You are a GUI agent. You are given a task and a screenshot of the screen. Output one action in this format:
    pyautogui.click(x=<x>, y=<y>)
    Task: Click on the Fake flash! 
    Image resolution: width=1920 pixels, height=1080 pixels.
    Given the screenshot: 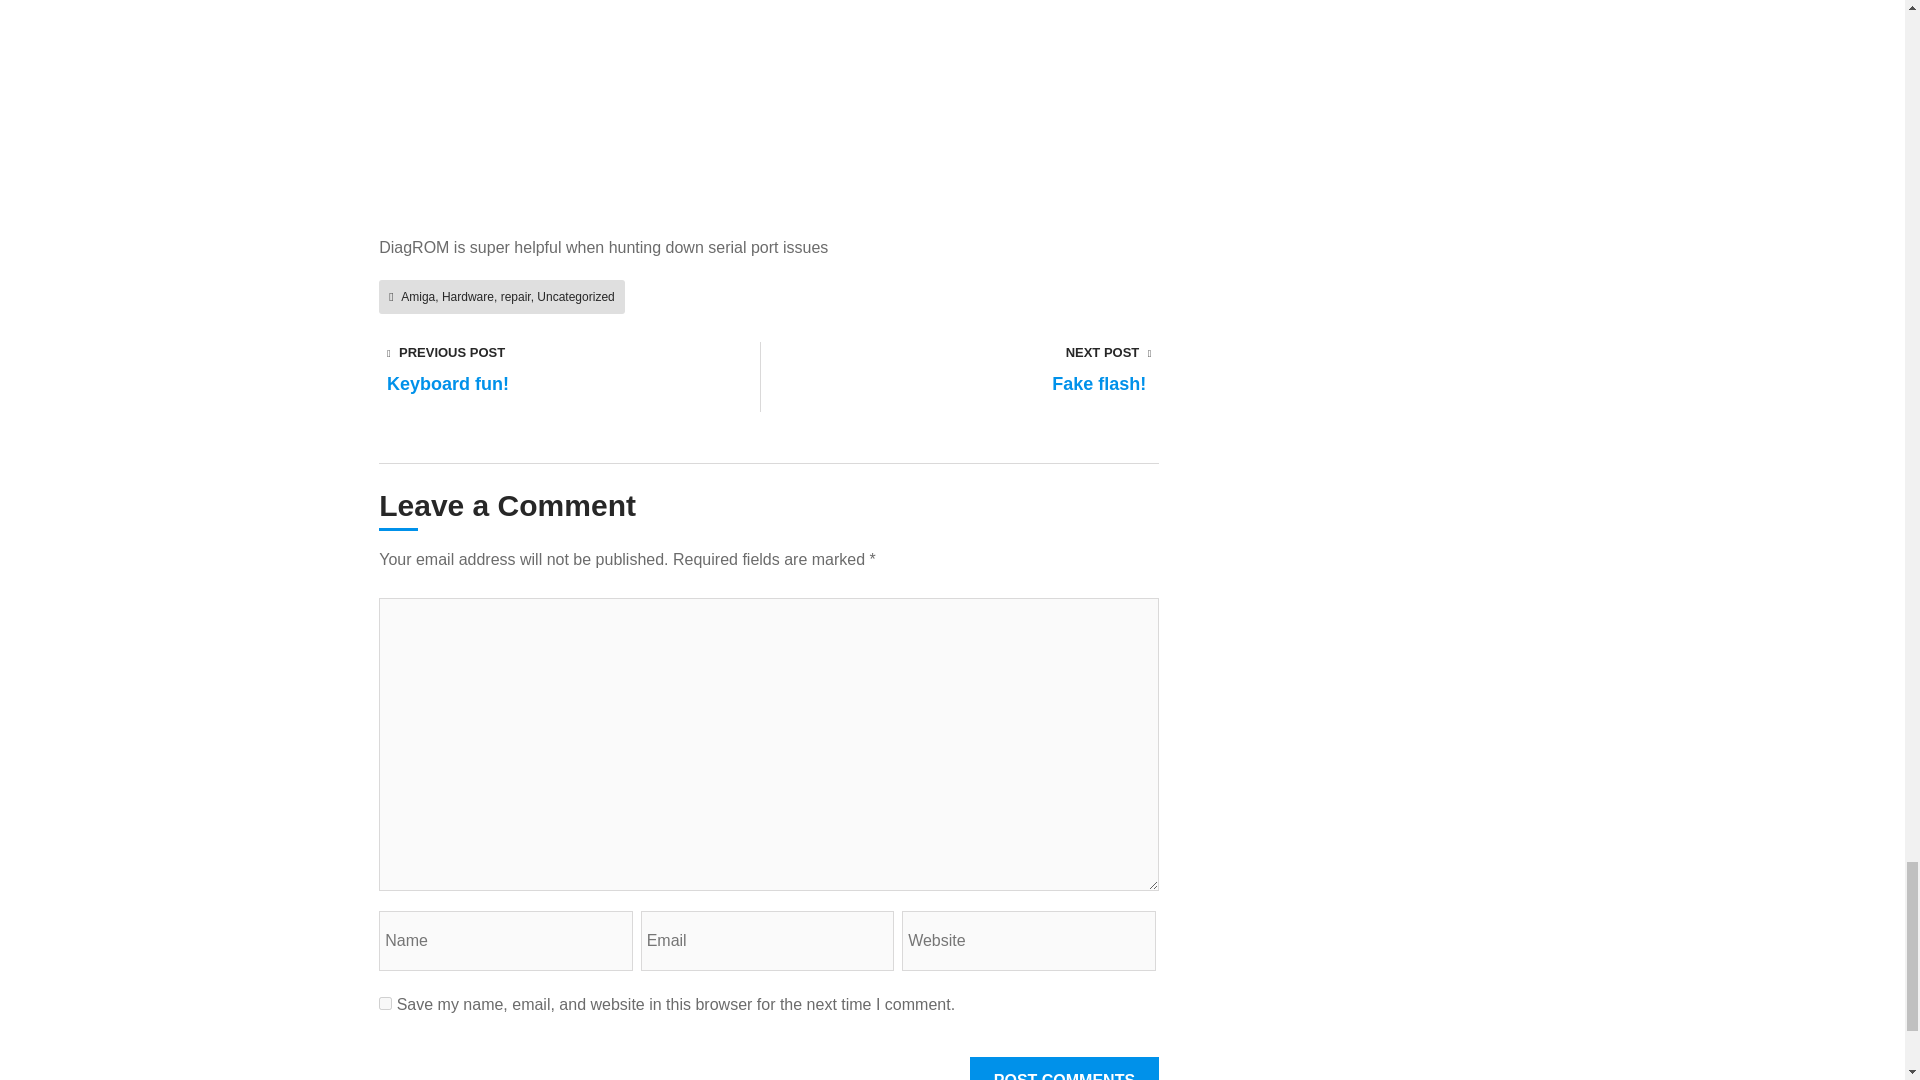 What is the action you would take?
    pyautogui.click(x=1093, y=387)
    